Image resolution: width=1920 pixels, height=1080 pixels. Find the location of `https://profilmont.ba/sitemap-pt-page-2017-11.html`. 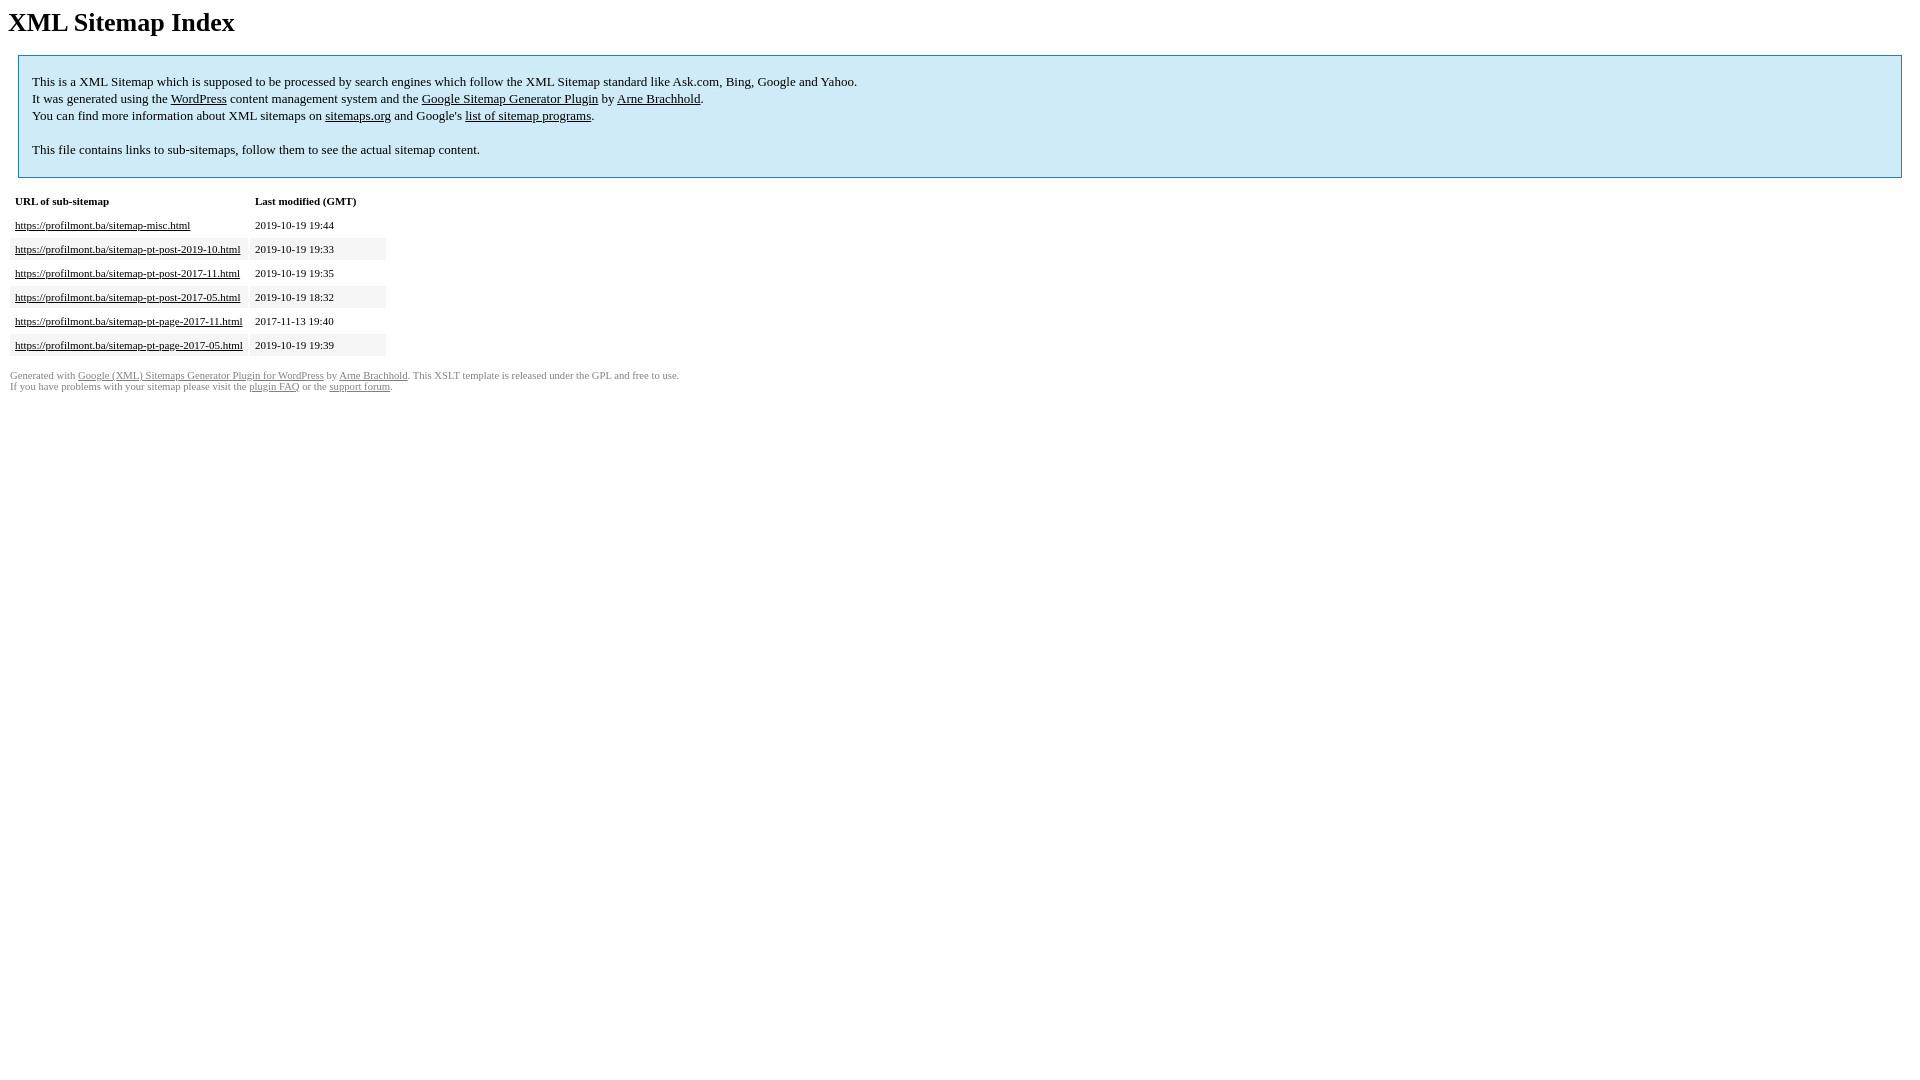

https://profilmont.ba/sitemap-pt-page-2017-11.html is located at coordinates (129, 321).